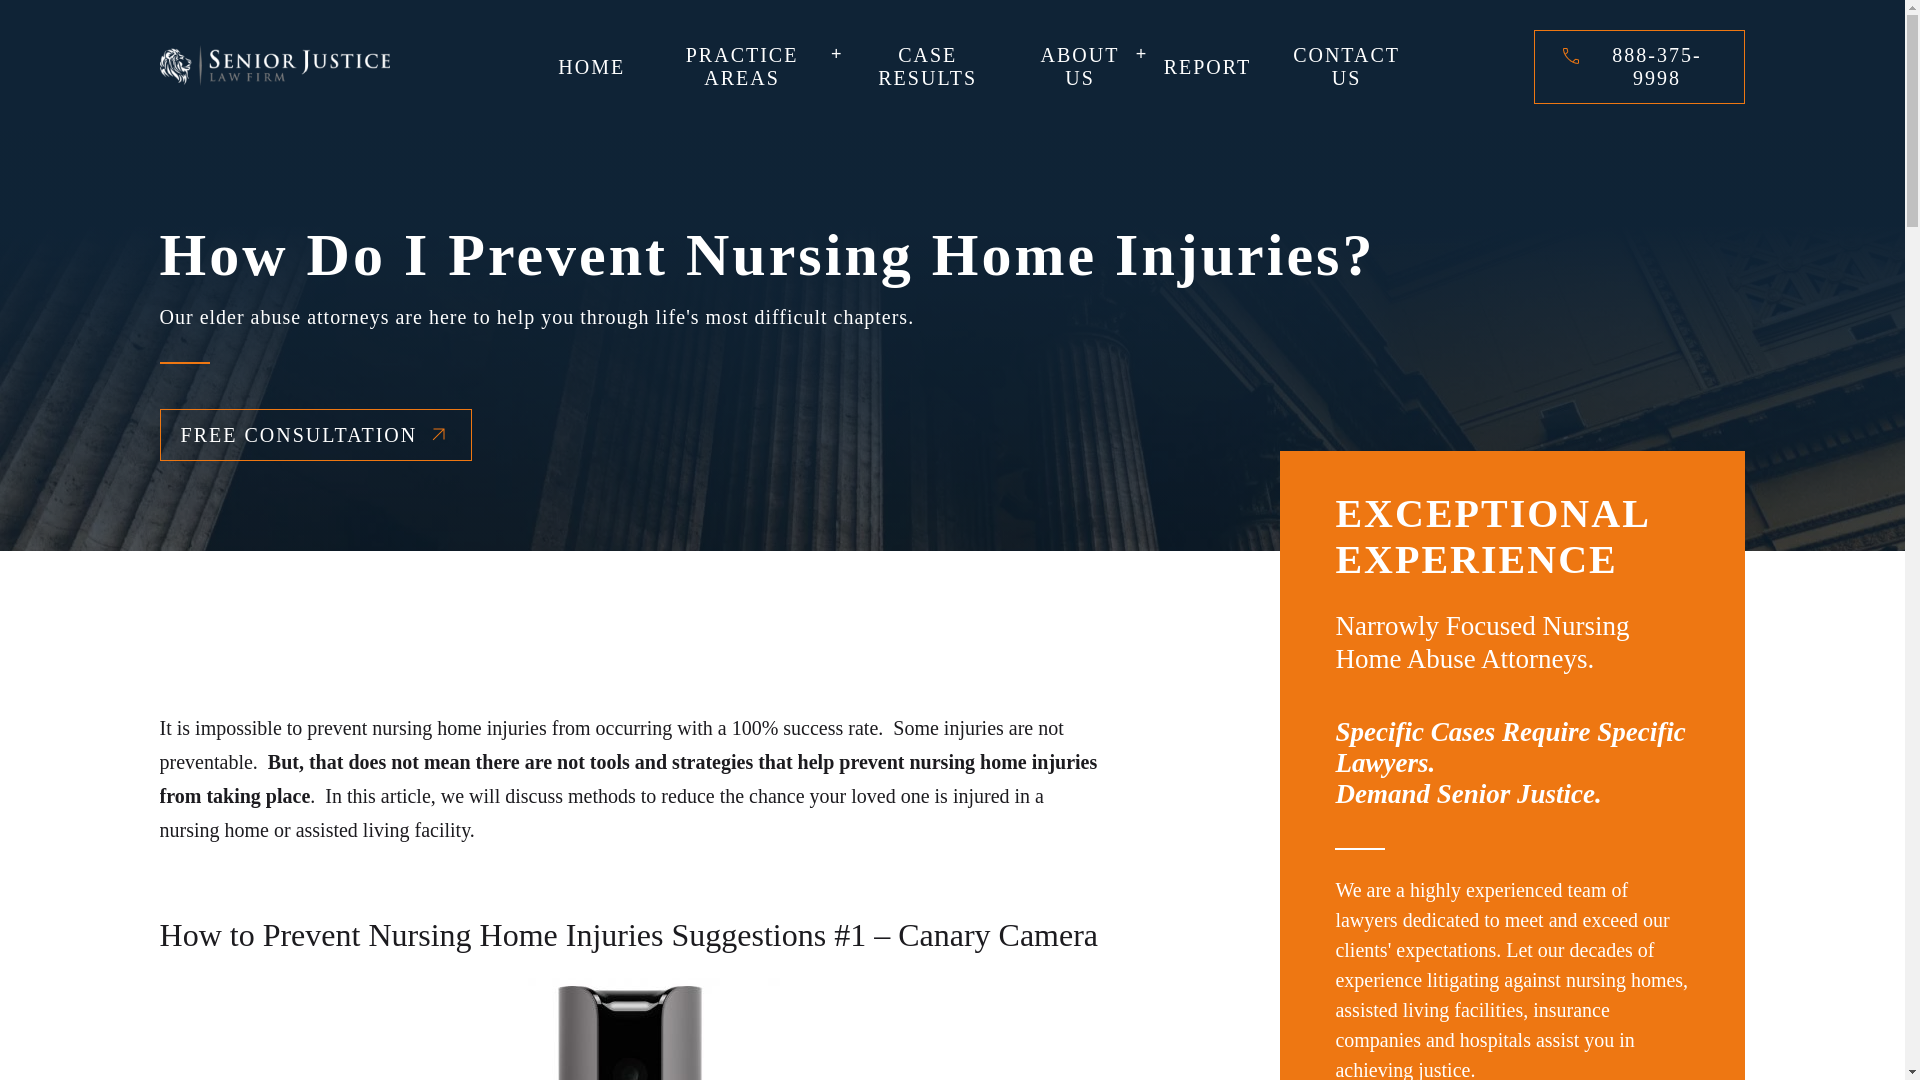 This screenshot has width=1920, height=1080. Describe the element at coordinates (1346, 66) in the screenshot. I see `CONTACT US` at that location.